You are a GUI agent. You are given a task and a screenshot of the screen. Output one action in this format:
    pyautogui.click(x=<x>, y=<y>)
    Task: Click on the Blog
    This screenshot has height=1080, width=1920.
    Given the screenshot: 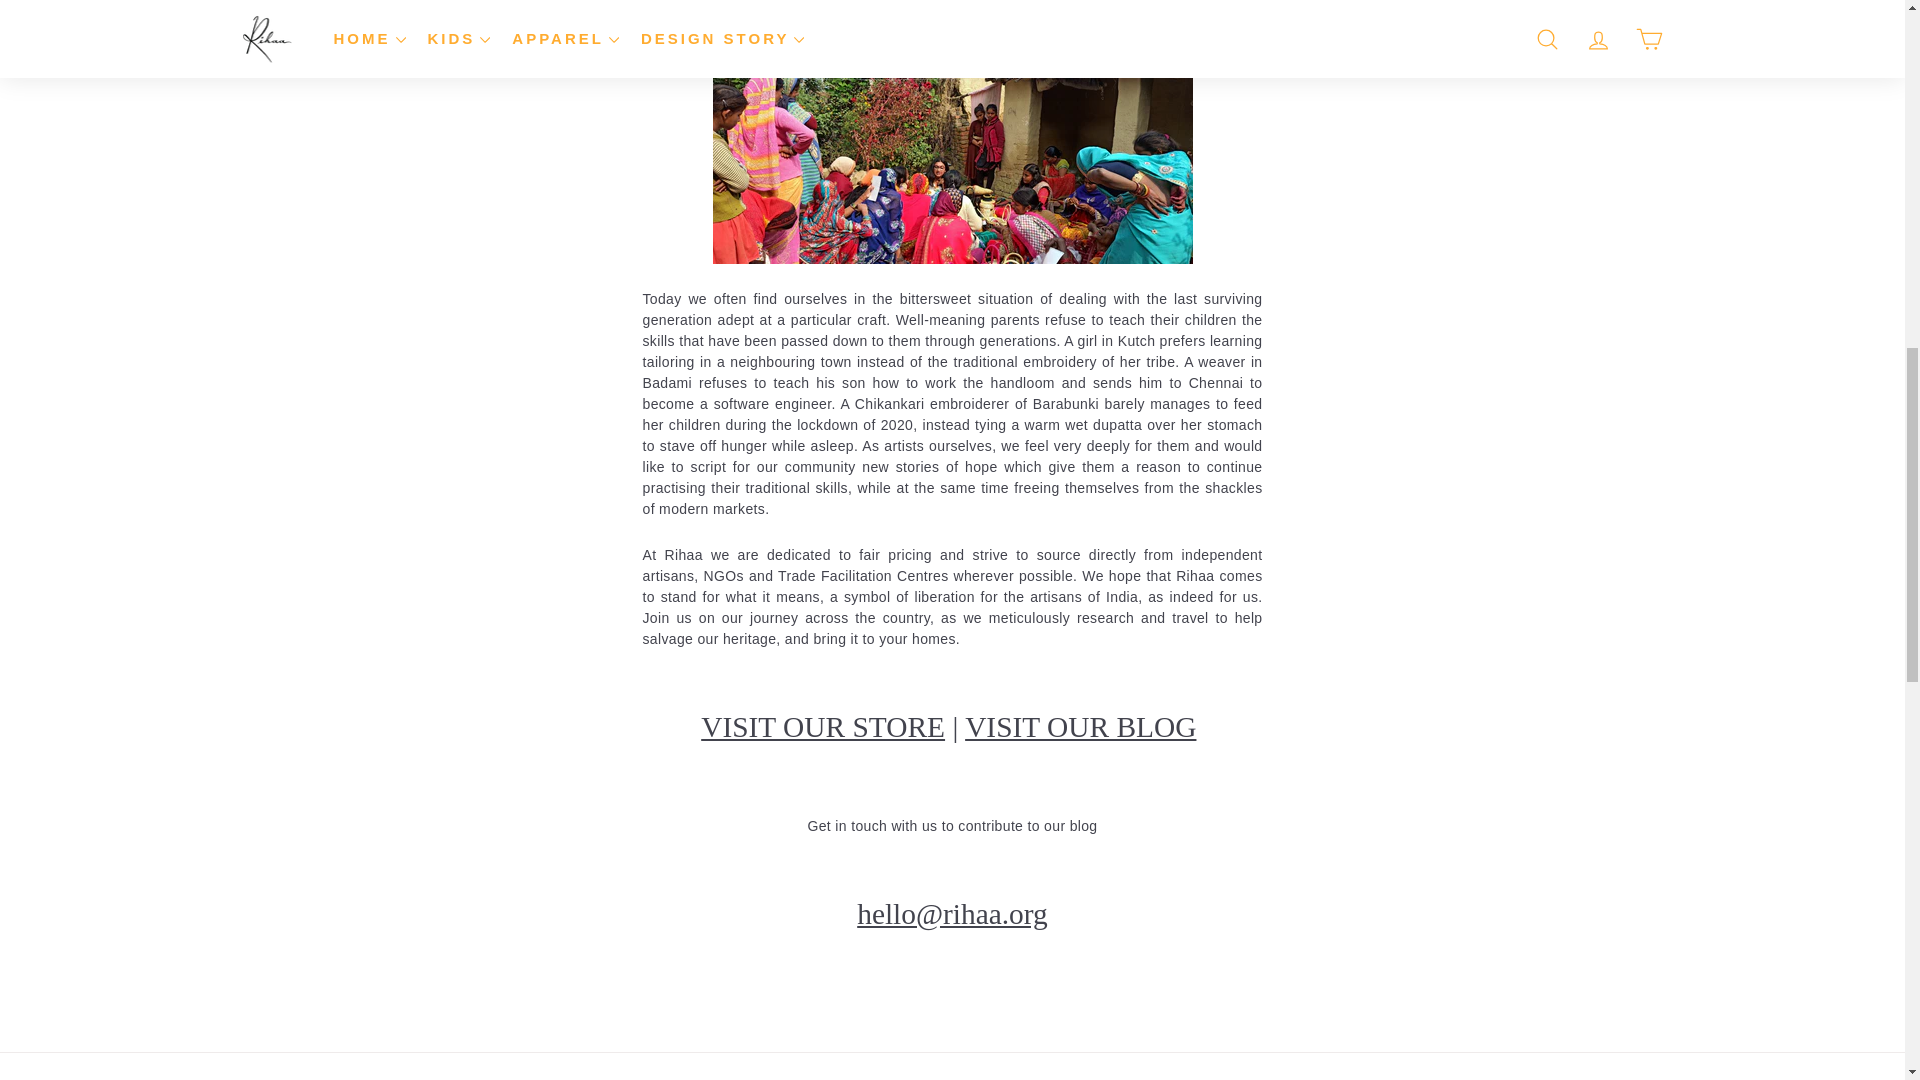 What is the action you would take?
    pyautogui.click(x=1080, y=726)
    